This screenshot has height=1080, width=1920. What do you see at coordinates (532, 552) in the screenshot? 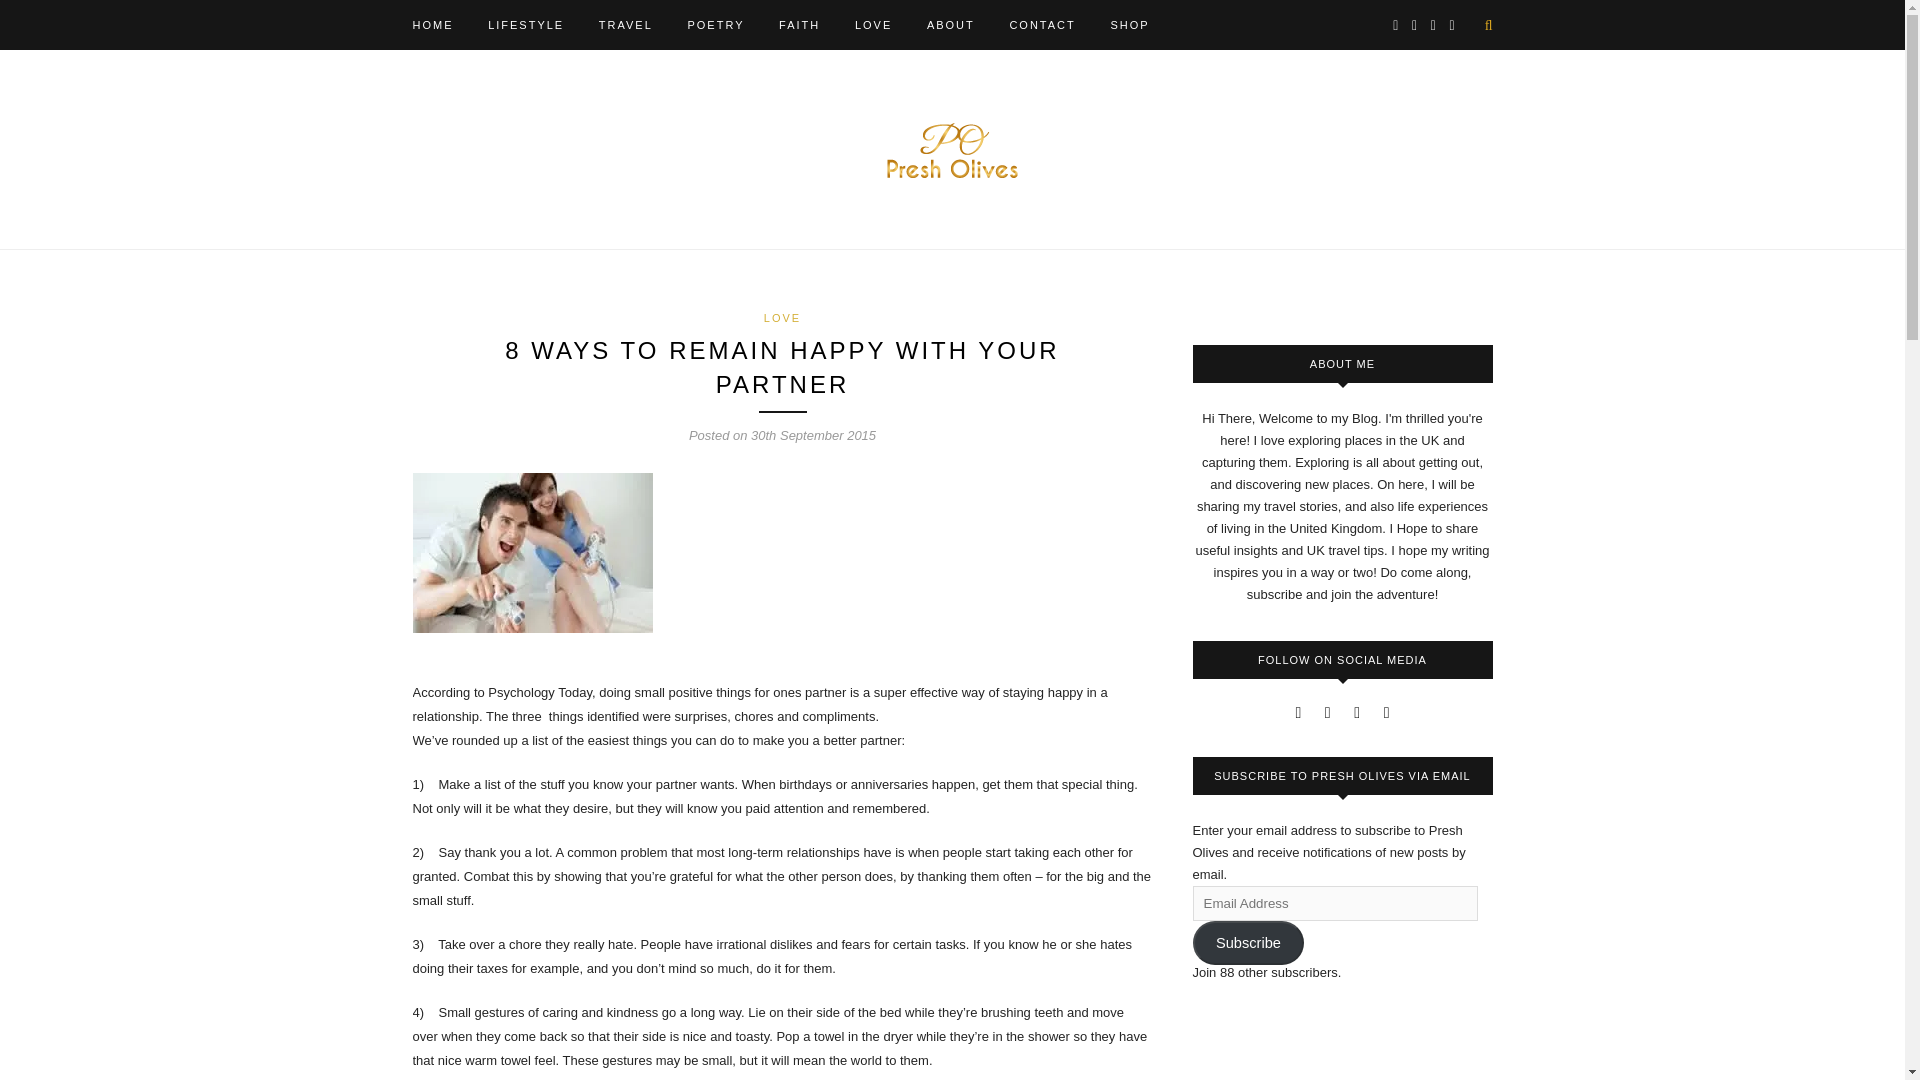
I see `images-65.jpeg` at bounding box center [532, 552].